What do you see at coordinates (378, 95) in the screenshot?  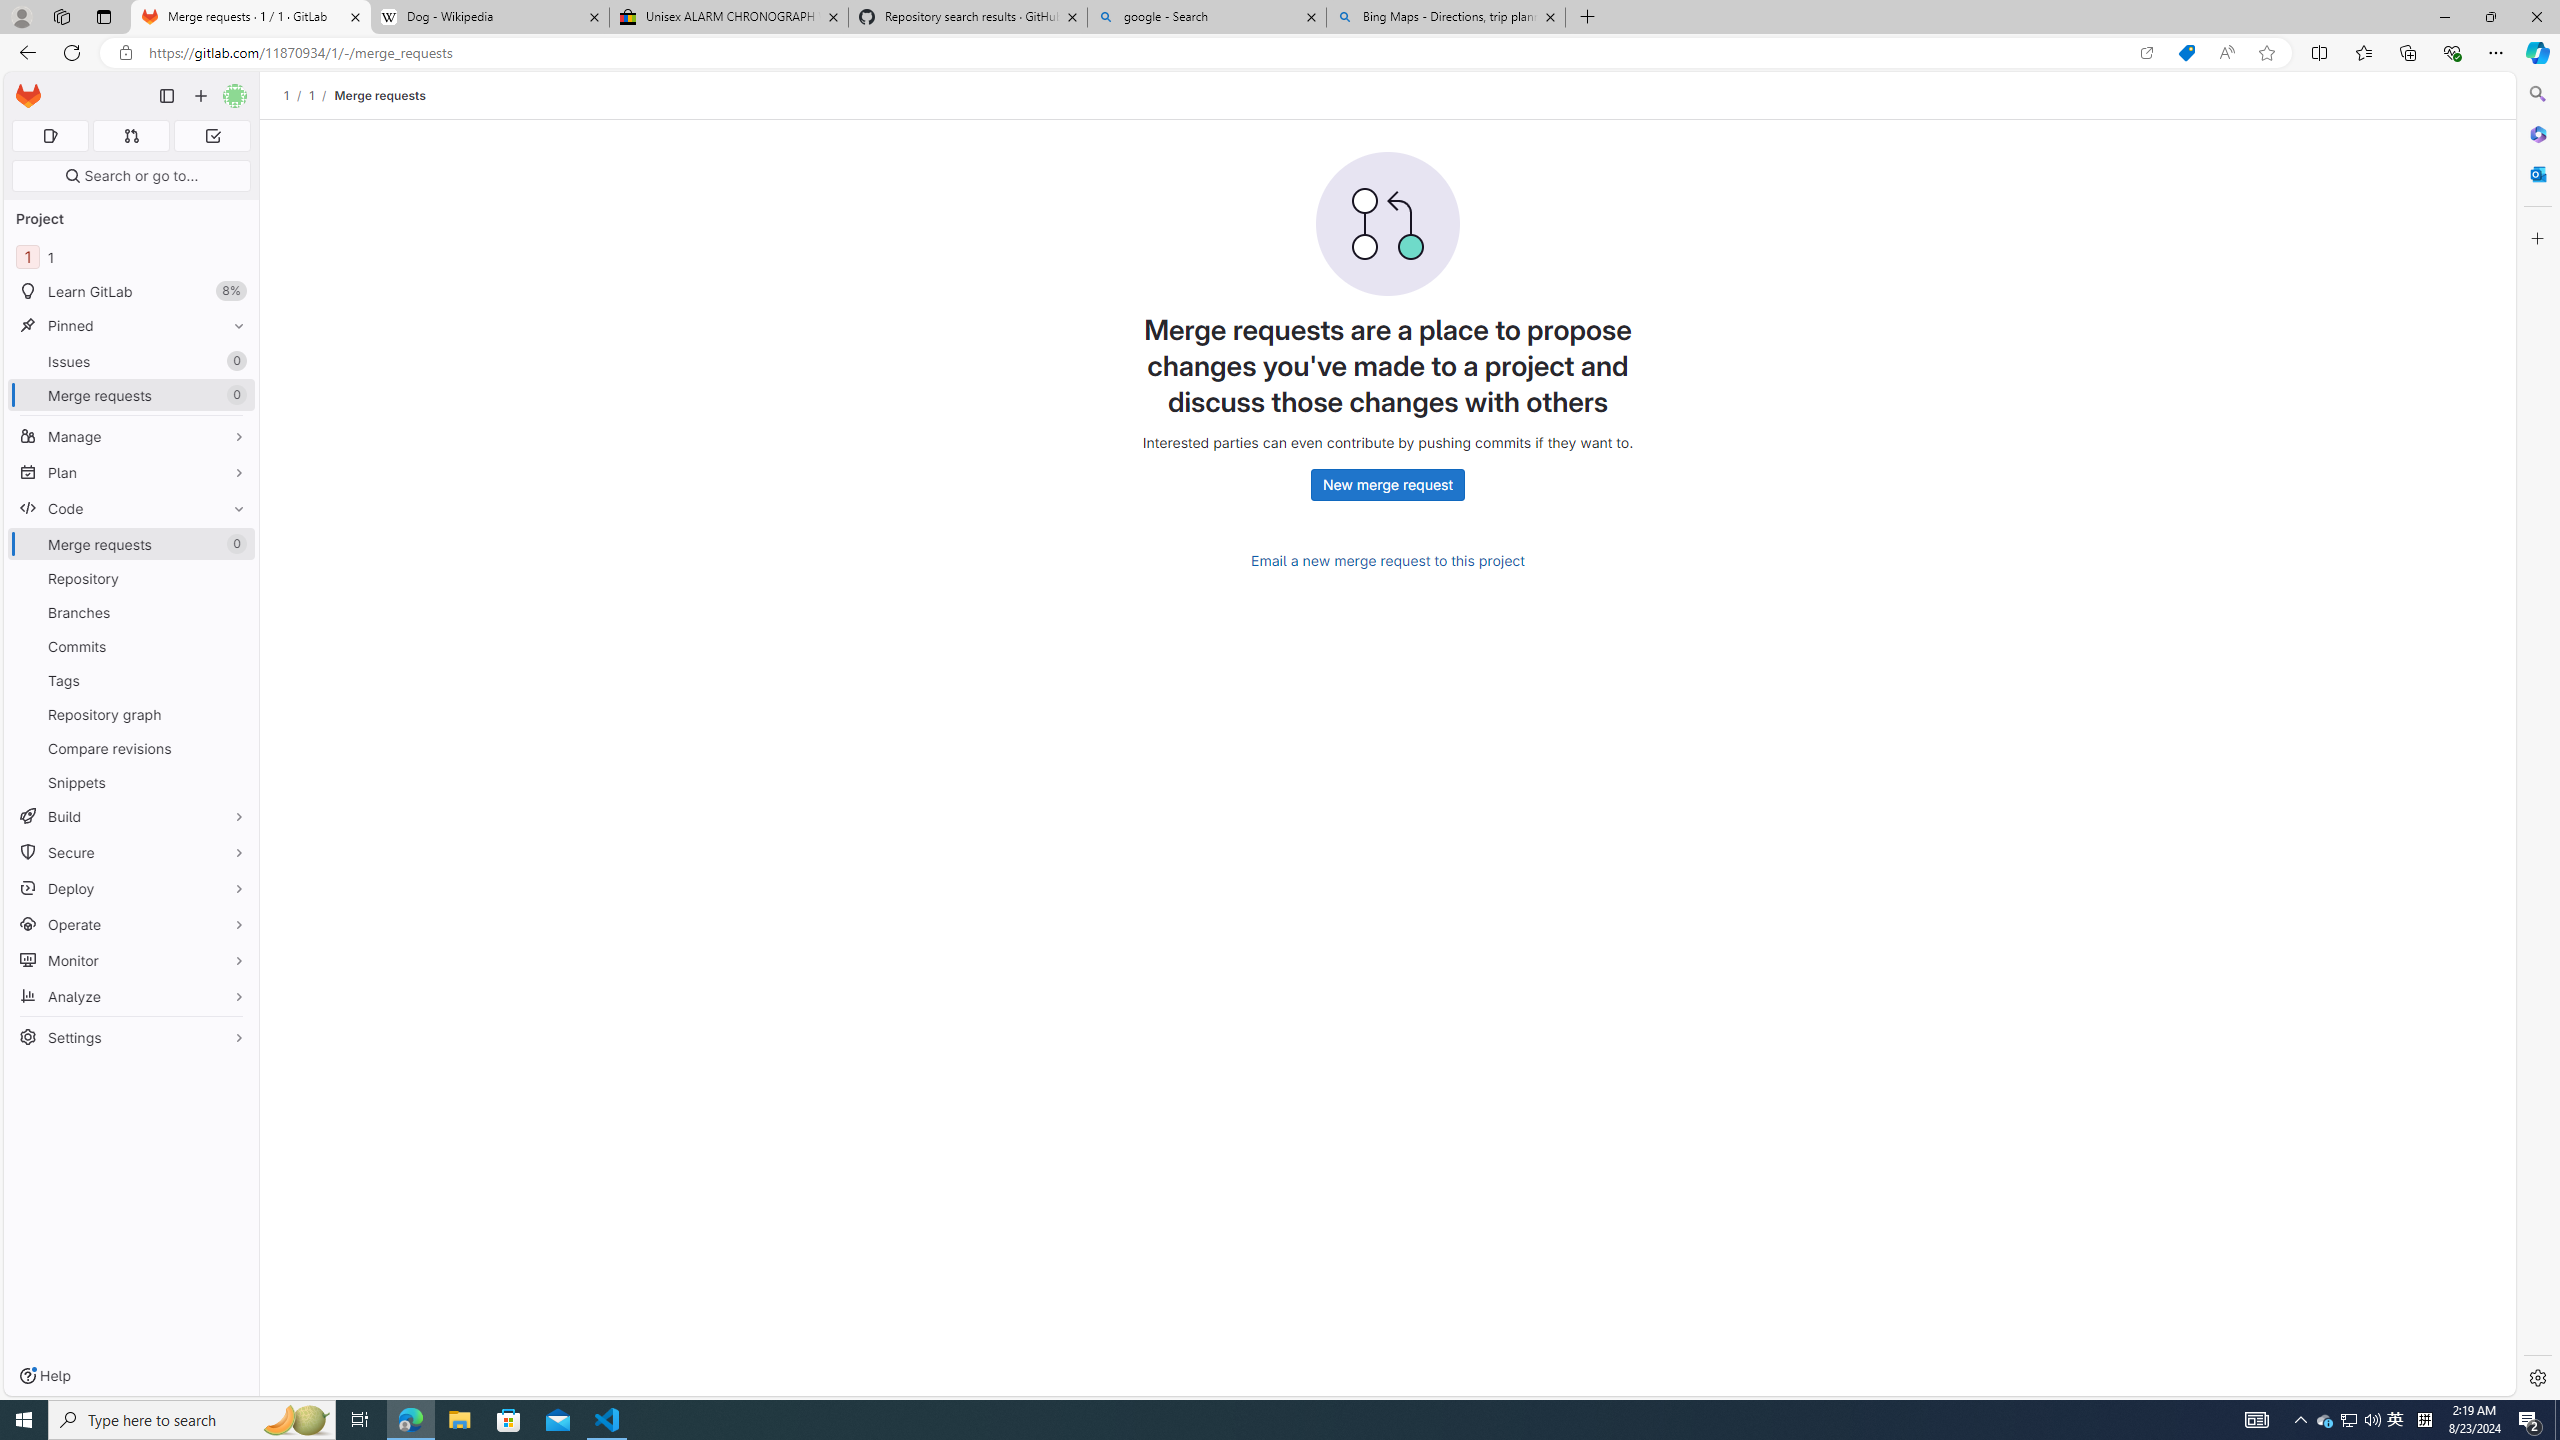 I see `Merge requests` at bounding box center [378, 95].